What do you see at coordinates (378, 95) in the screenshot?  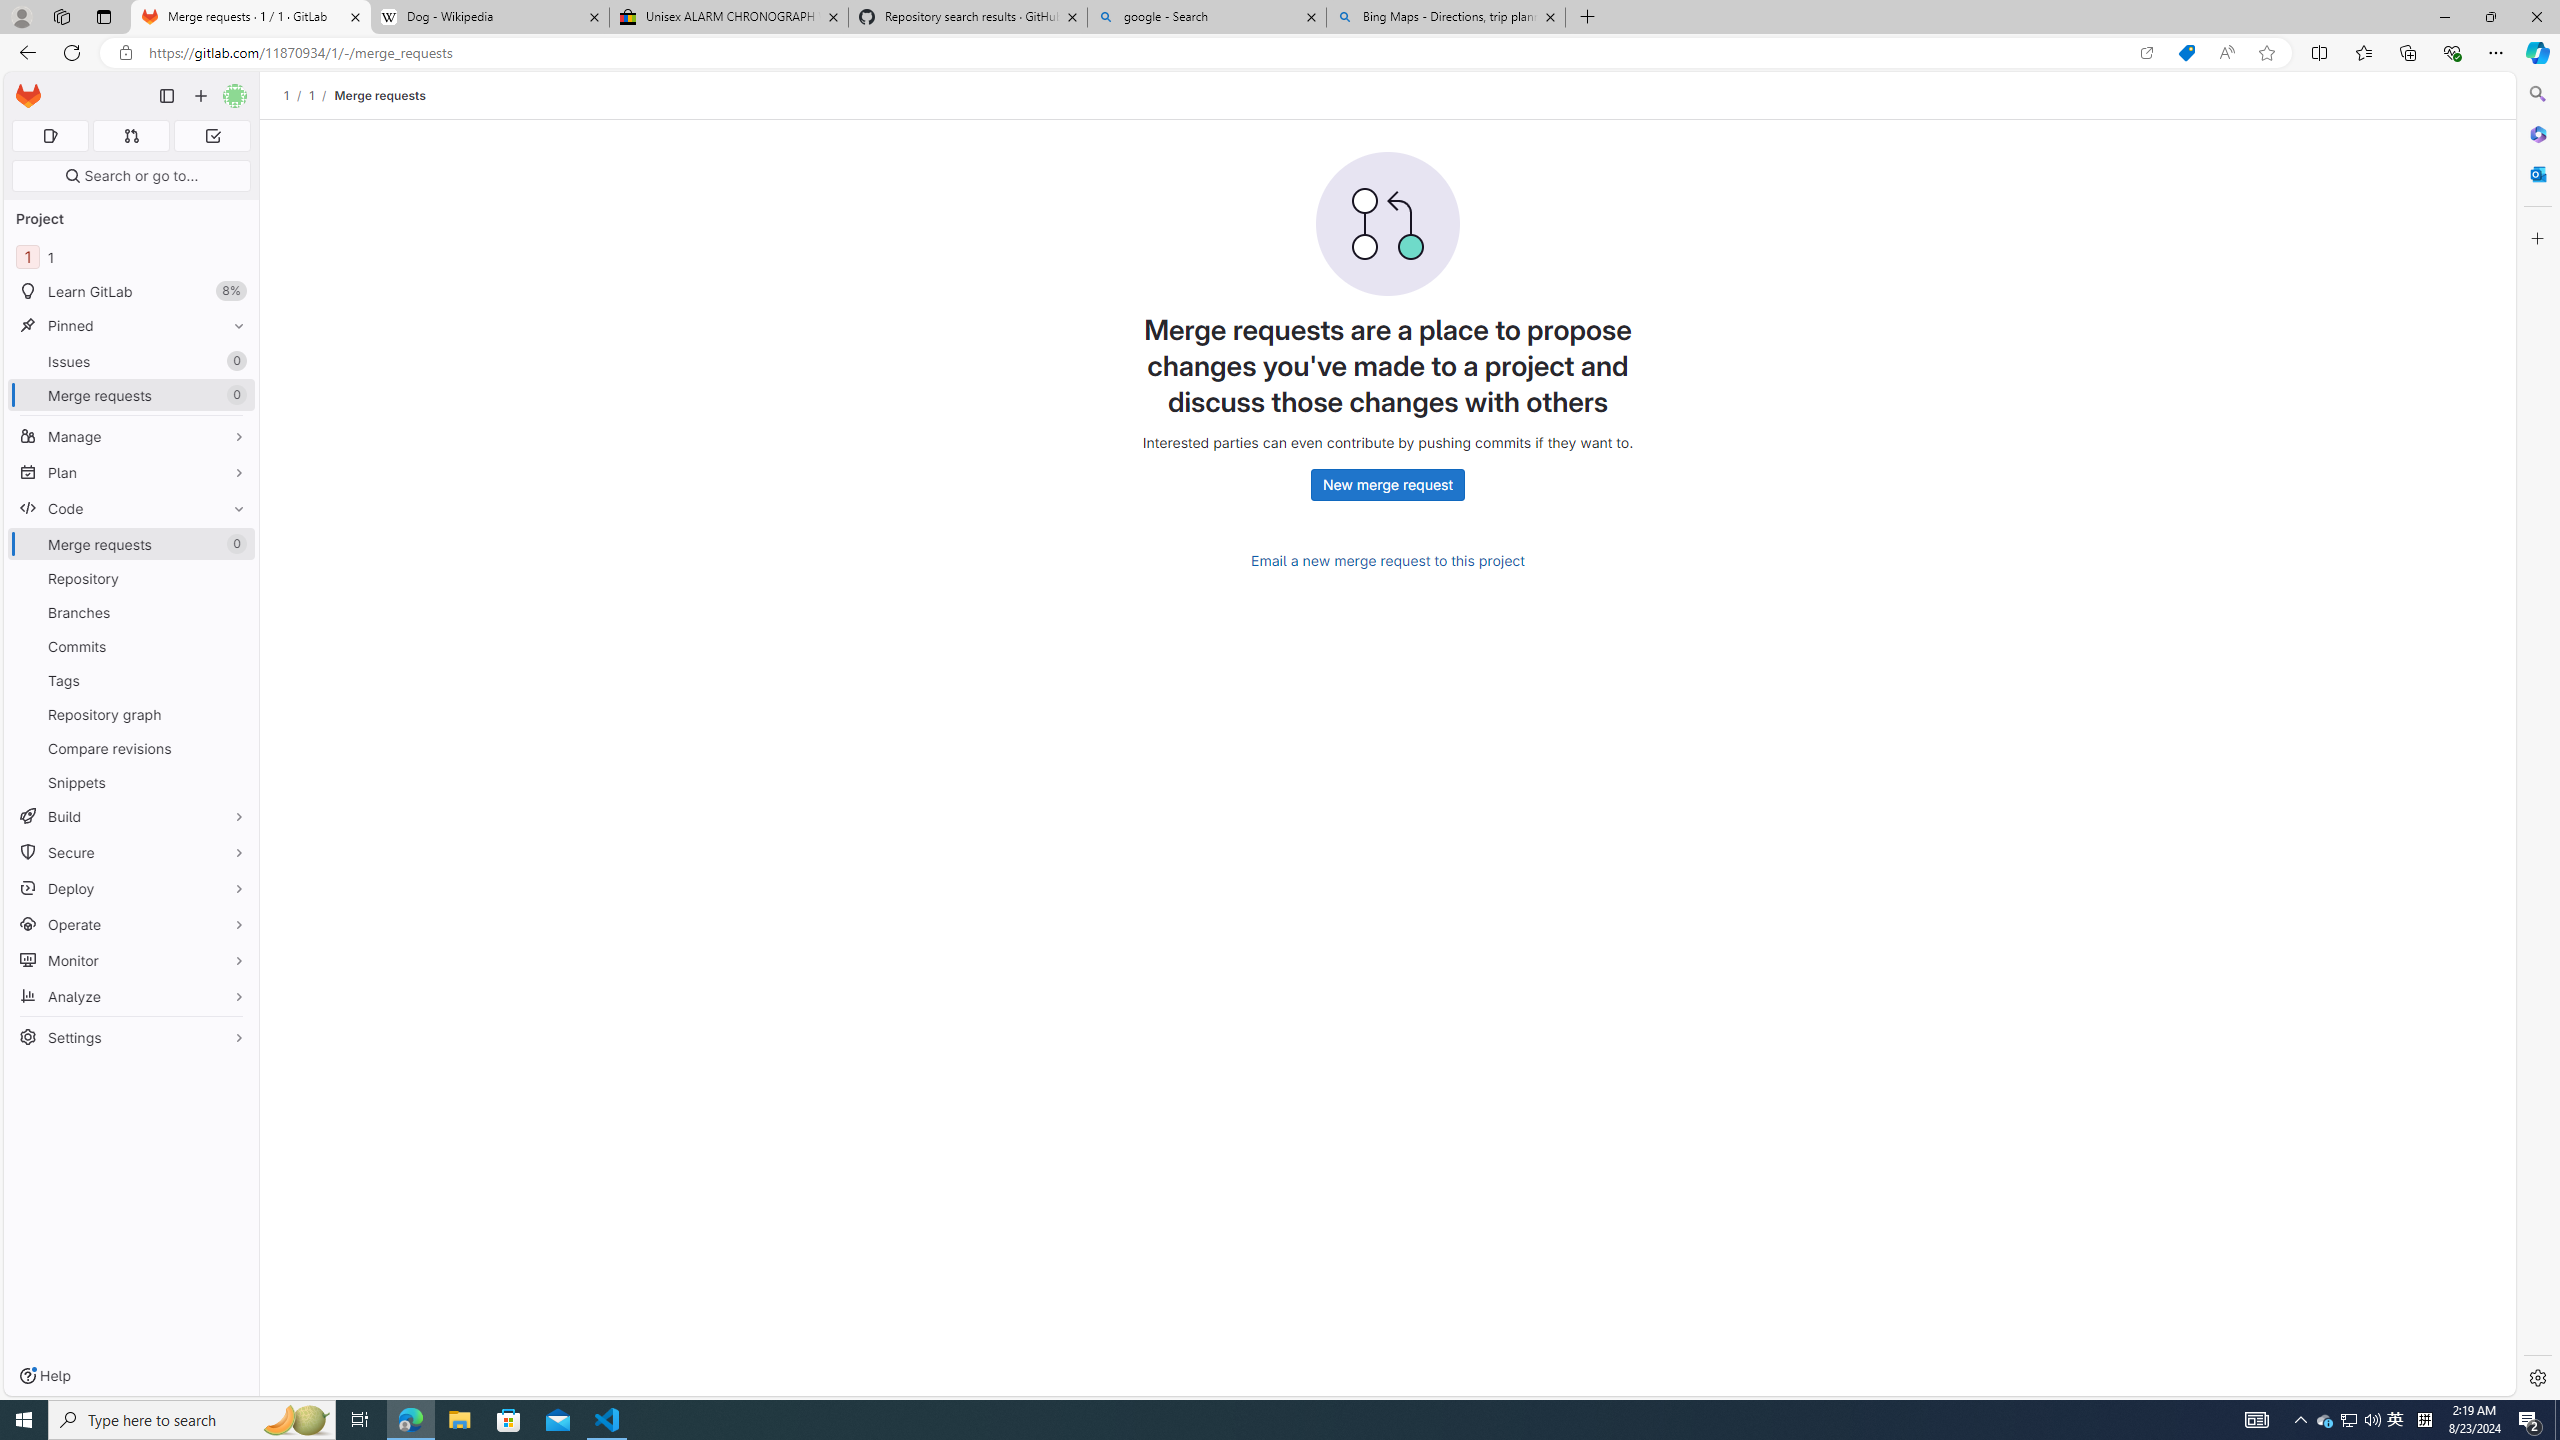 I see `Merge requests` at bounding box center [378, 95].